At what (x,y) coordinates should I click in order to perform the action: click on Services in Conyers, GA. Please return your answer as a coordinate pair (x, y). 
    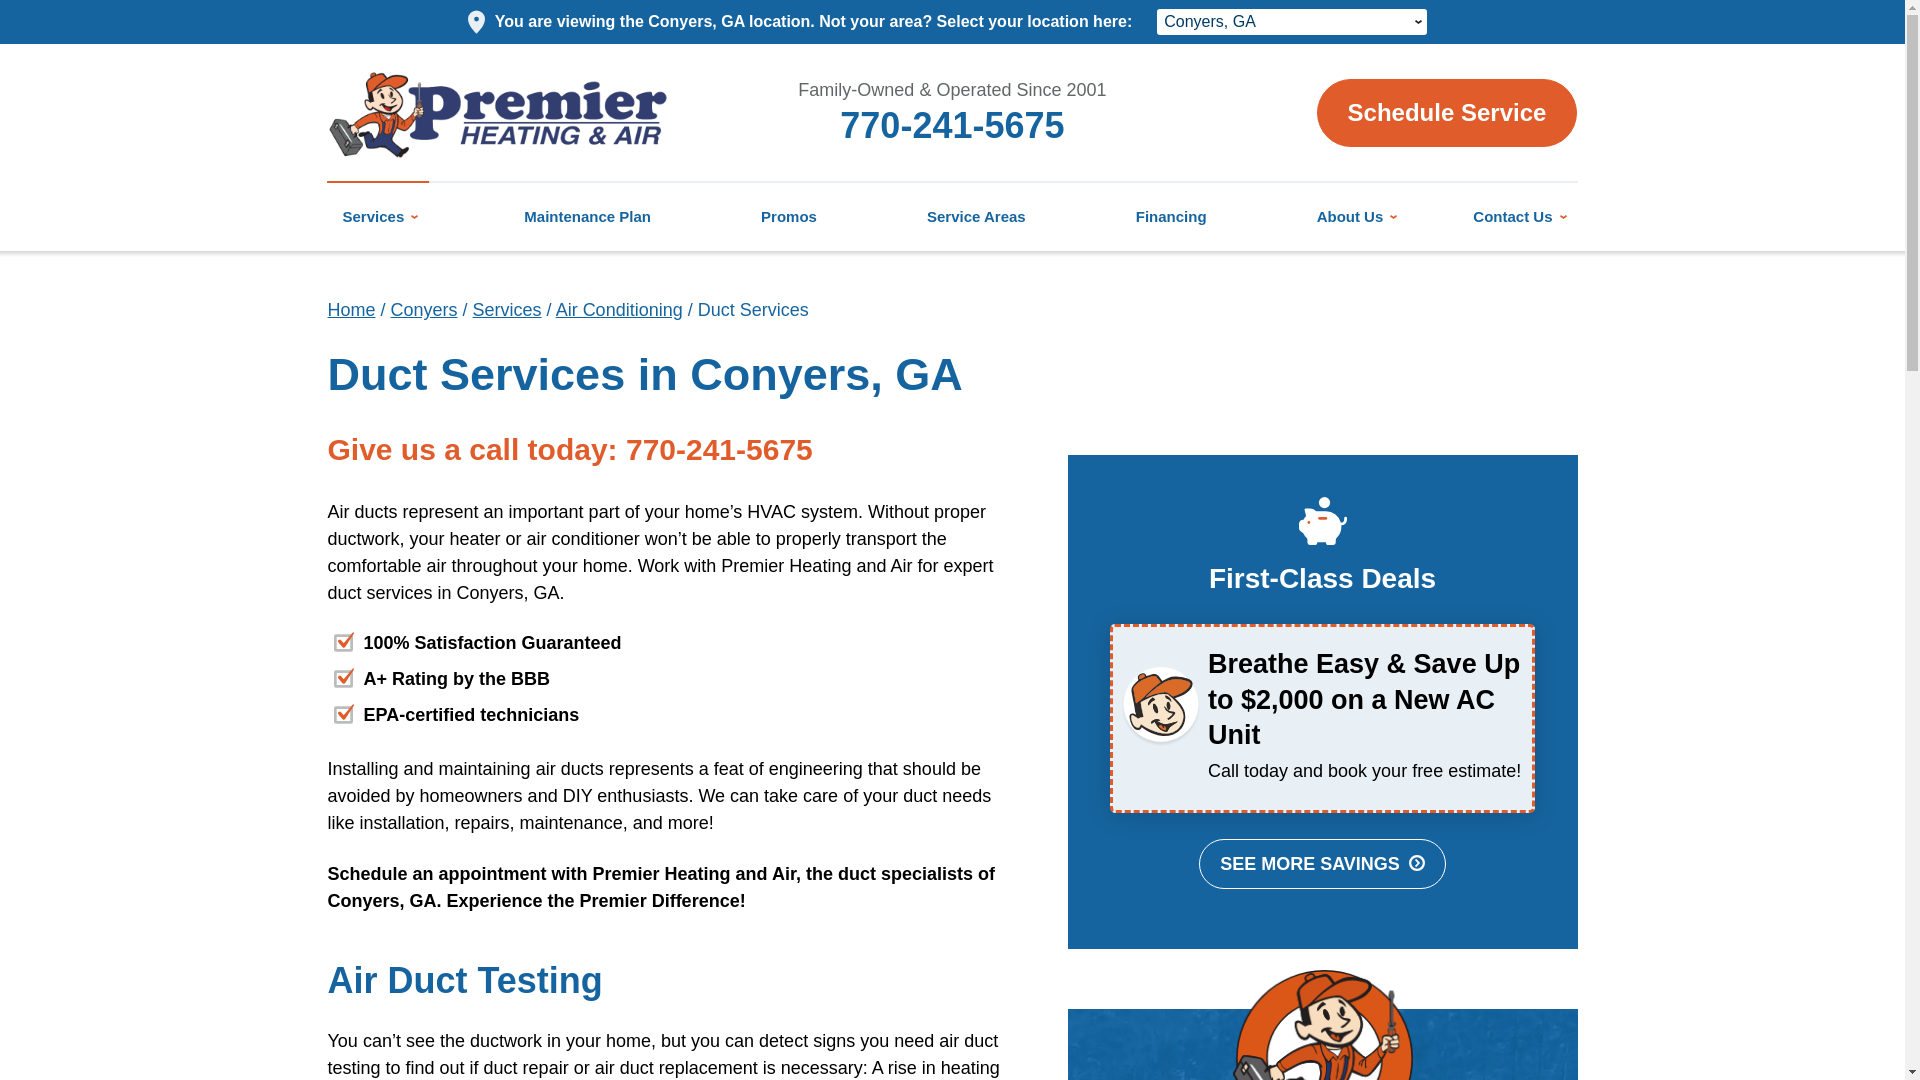
    Looking at the image, I should click on (506, 310).